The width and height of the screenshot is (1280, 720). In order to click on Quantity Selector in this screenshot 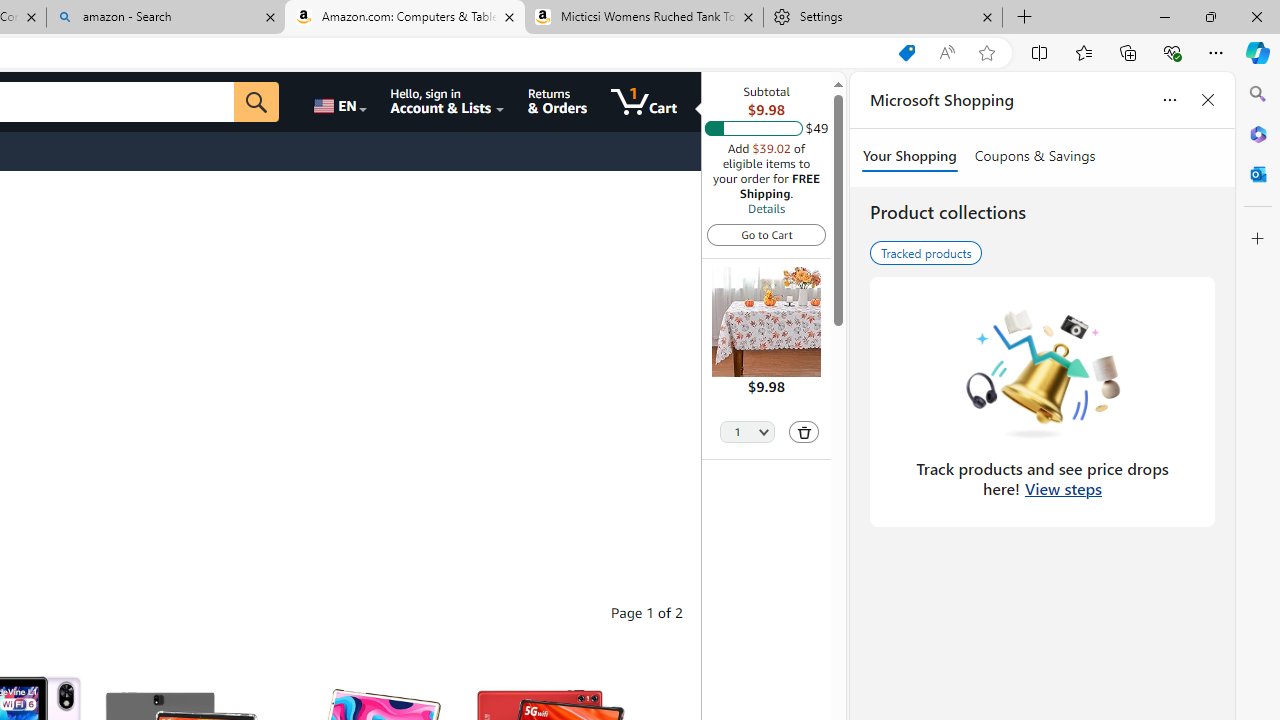, I will do `click(747, 430)`.